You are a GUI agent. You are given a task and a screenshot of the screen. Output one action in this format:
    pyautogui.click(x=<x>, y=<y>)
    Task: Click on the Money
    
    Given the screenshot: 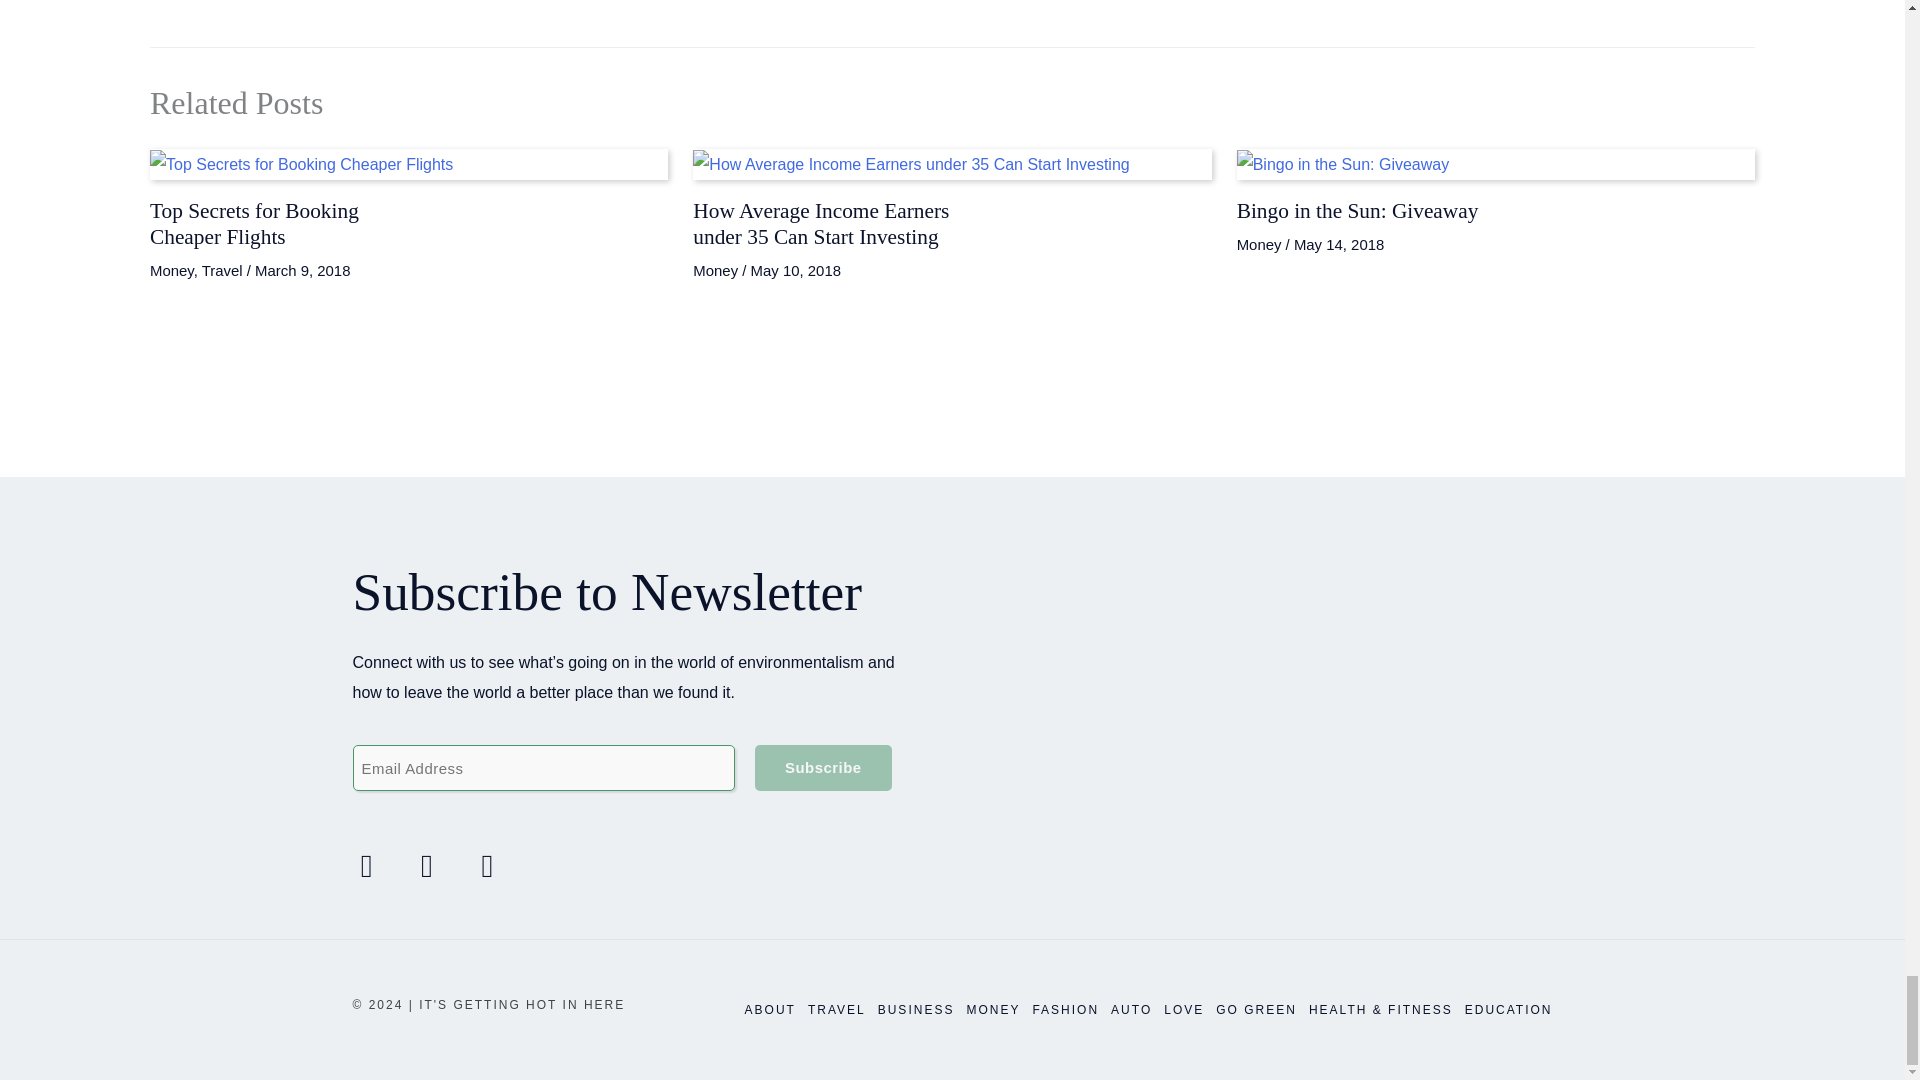 What is the action you would take?
    pyautogui.click(x=171, y=270)
    